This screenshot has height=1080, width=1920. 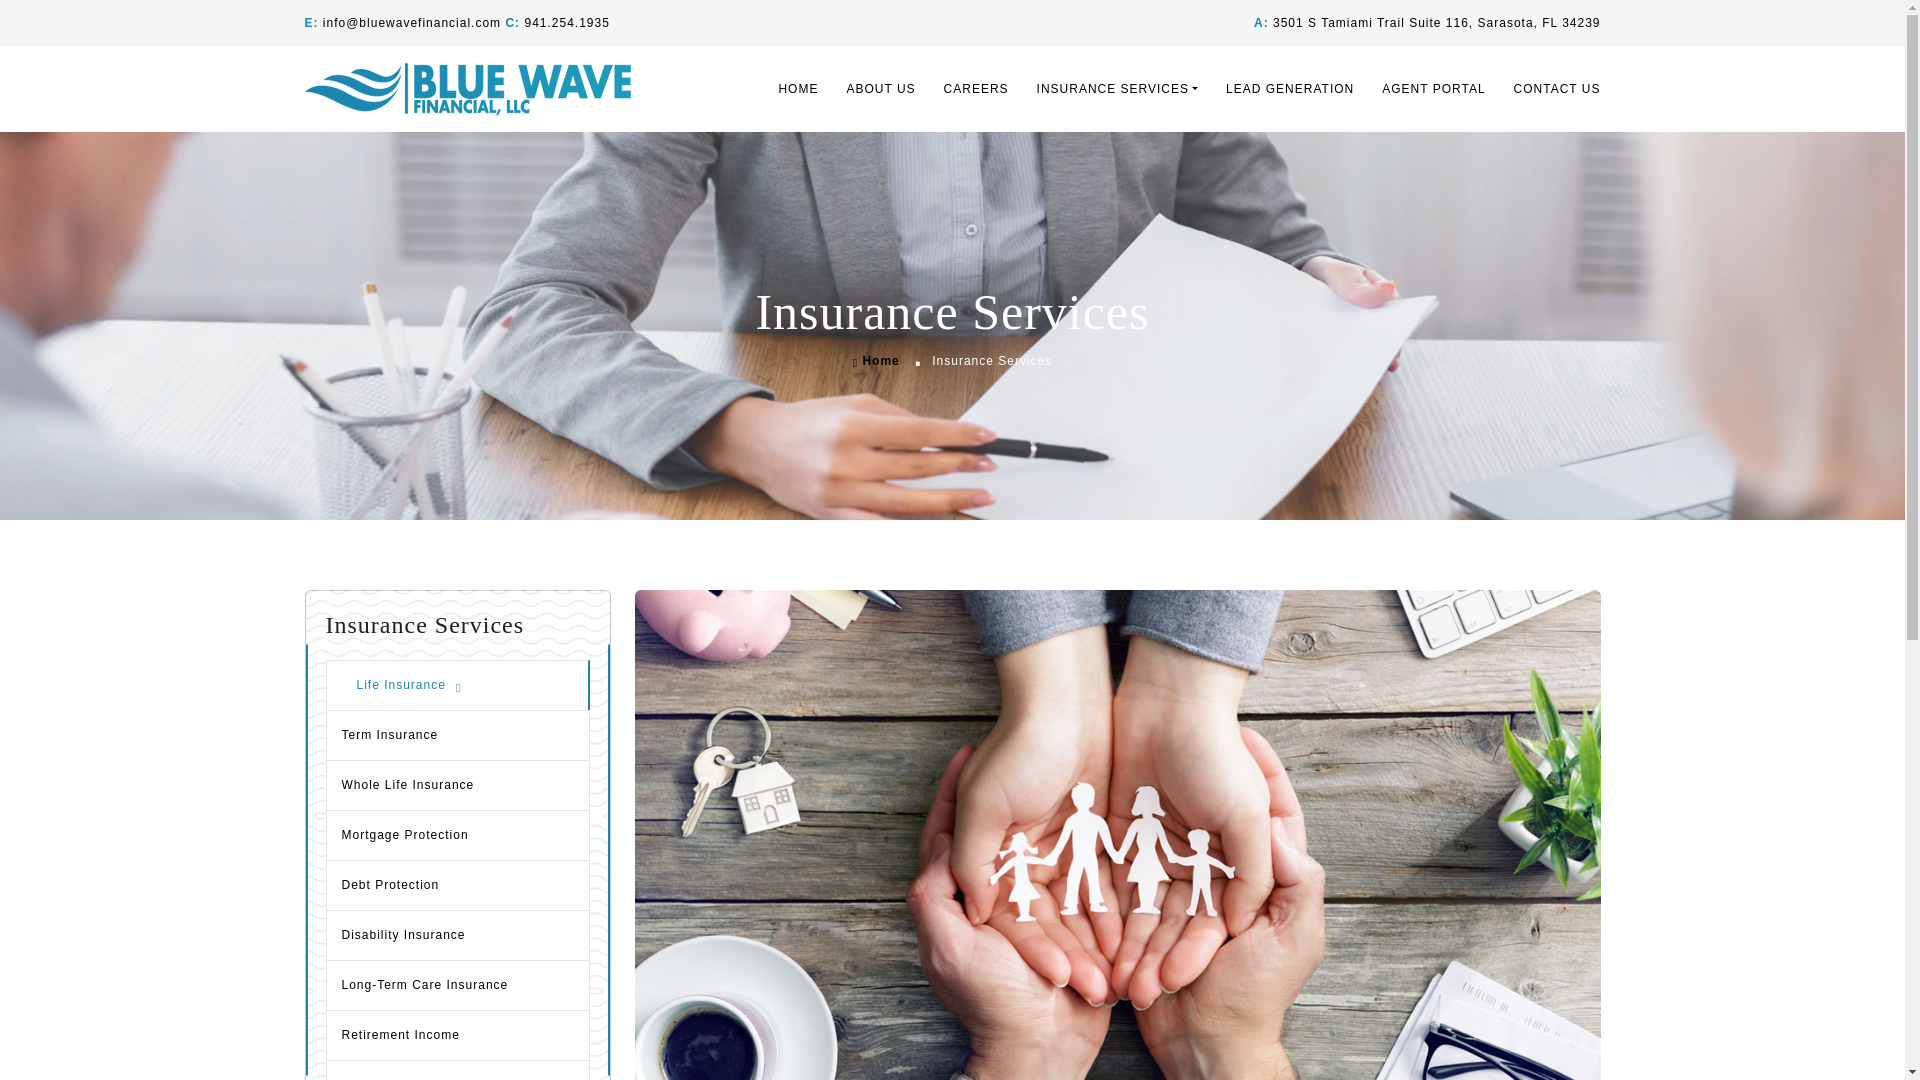 I want to click on ABOUT US, so click(x=880, y=88).